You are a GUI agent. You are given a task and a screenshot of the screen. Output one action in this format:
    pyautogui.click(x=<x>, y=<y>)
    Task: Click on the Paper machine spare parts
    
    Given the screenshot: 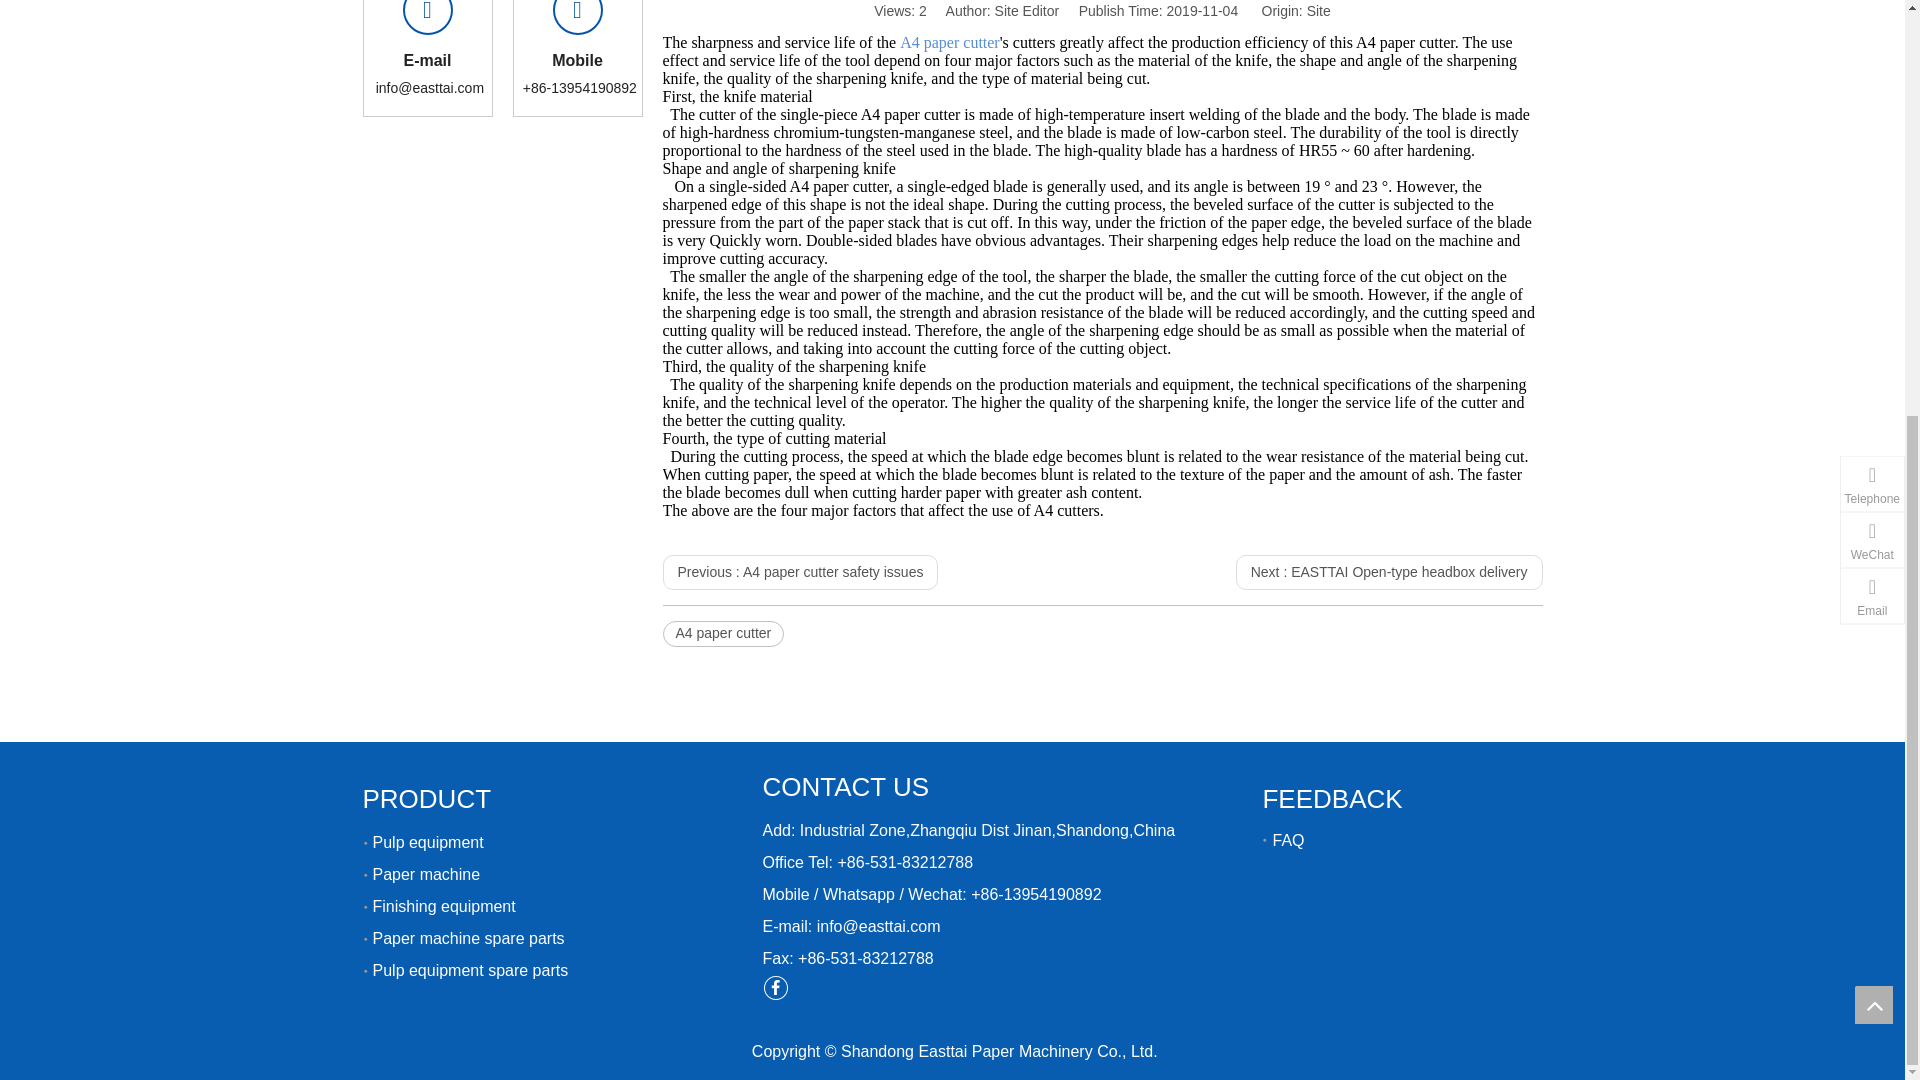 What is the action you would take?
    pyautogui.click(x=468, y=938)
    